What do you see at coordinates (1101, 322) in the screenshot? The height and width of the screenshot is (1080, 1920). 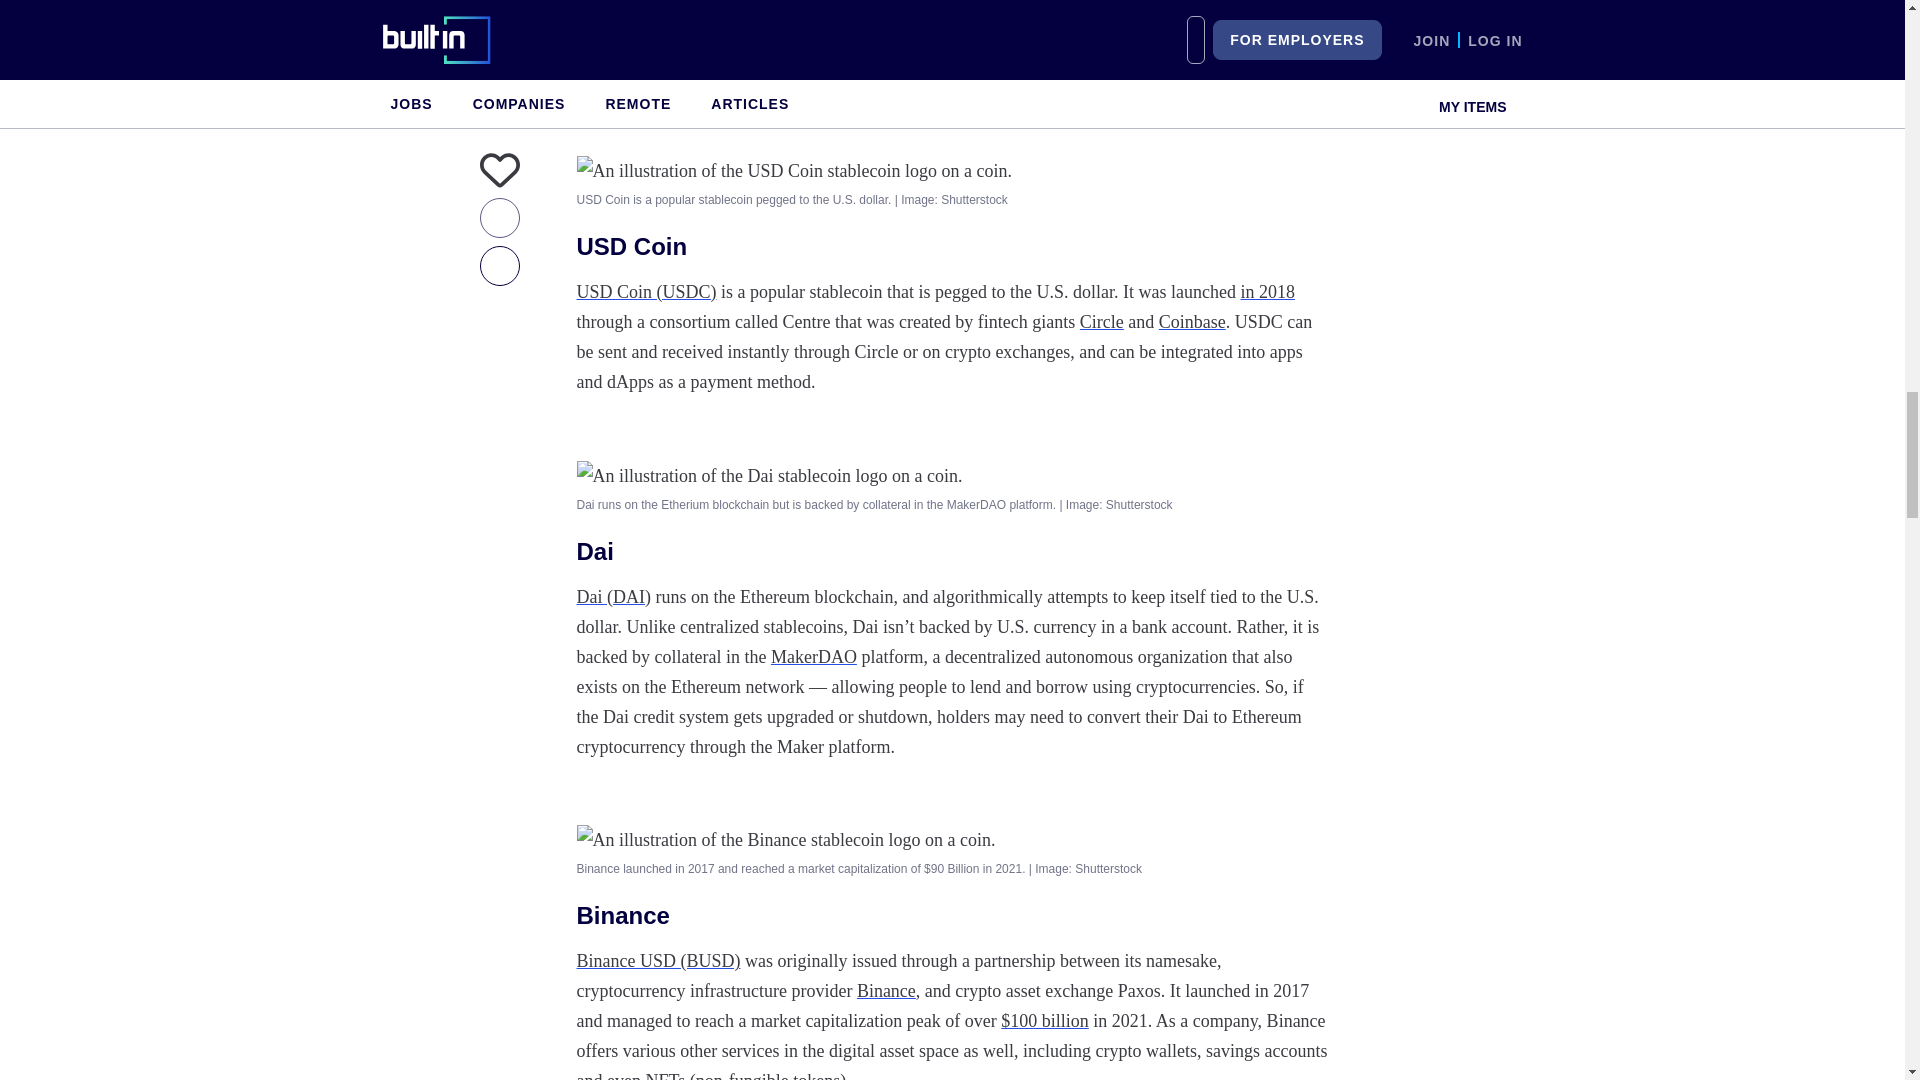 I see `Circle` at bounding box center [1101, 322].